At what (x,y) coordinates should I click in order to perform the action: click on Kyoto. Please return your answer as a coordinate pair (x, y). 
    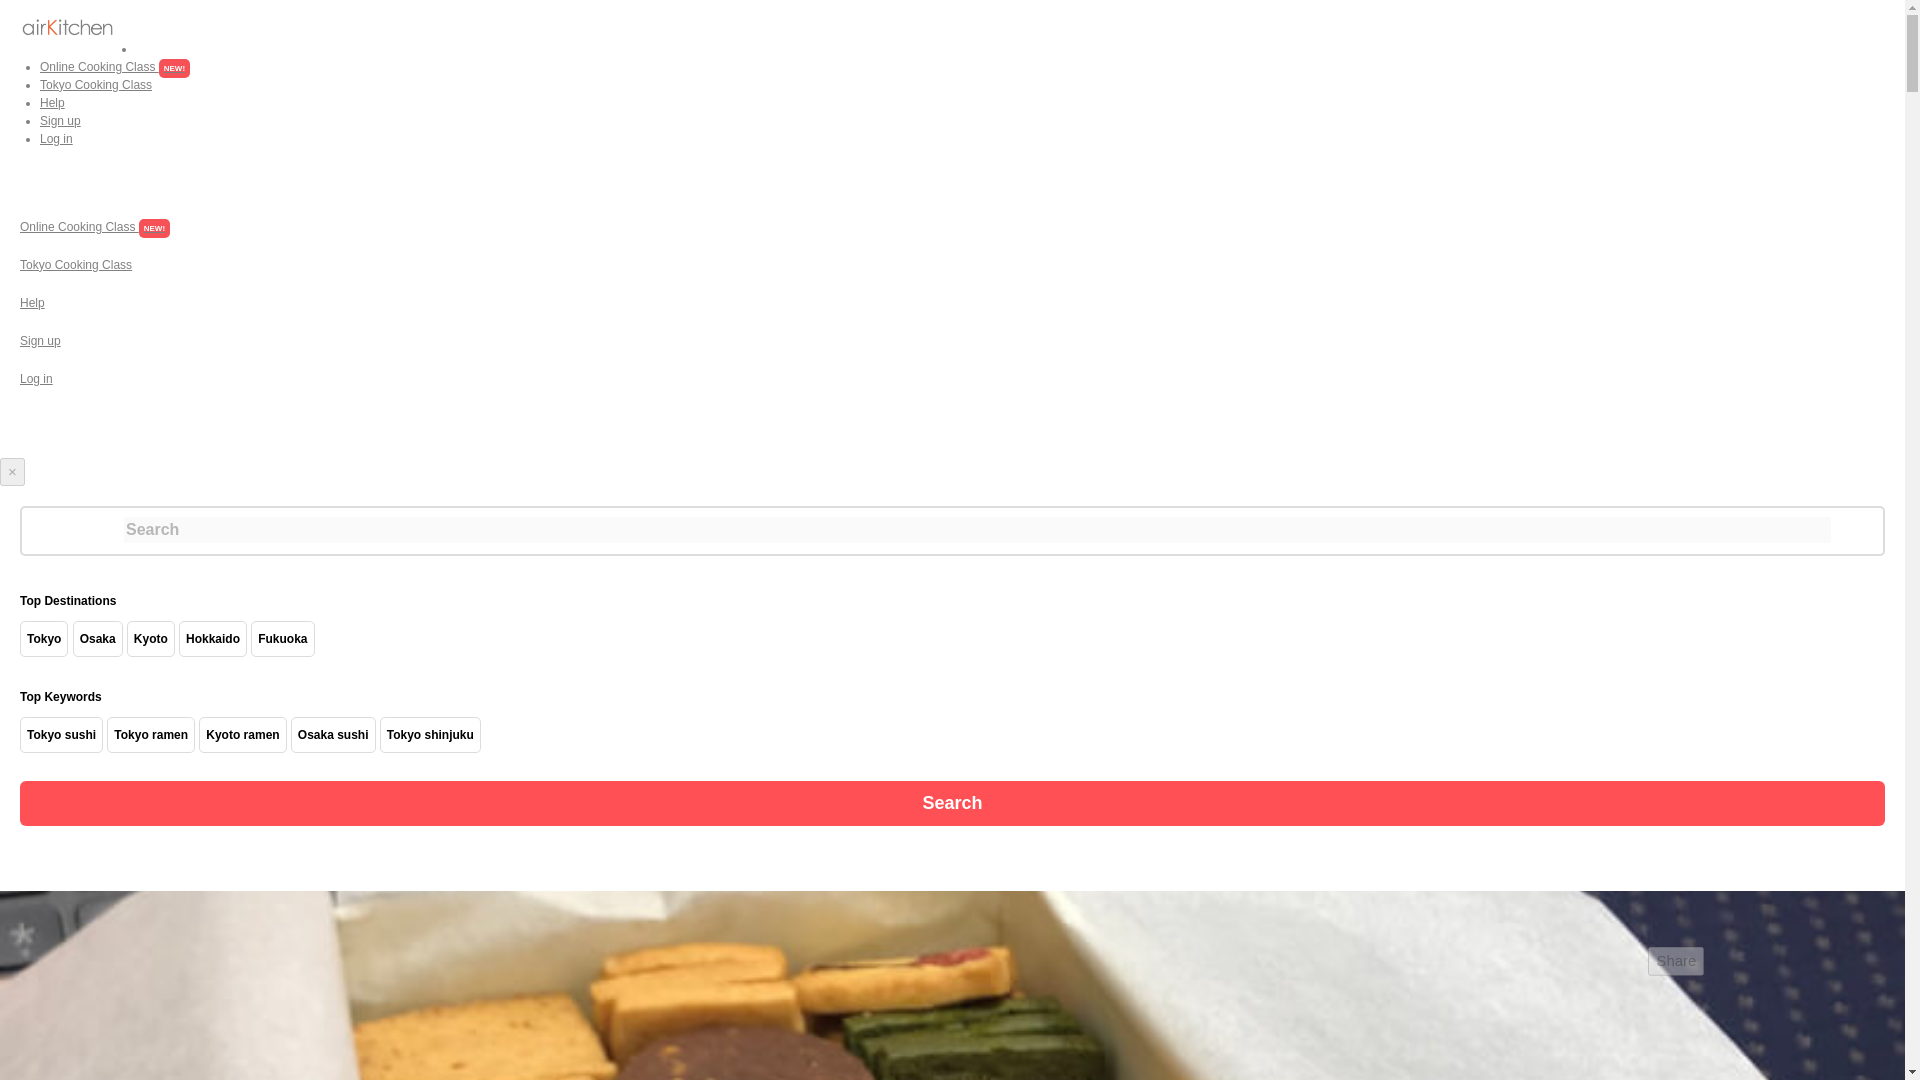
    Looking at the image, I should click on (151, 638).